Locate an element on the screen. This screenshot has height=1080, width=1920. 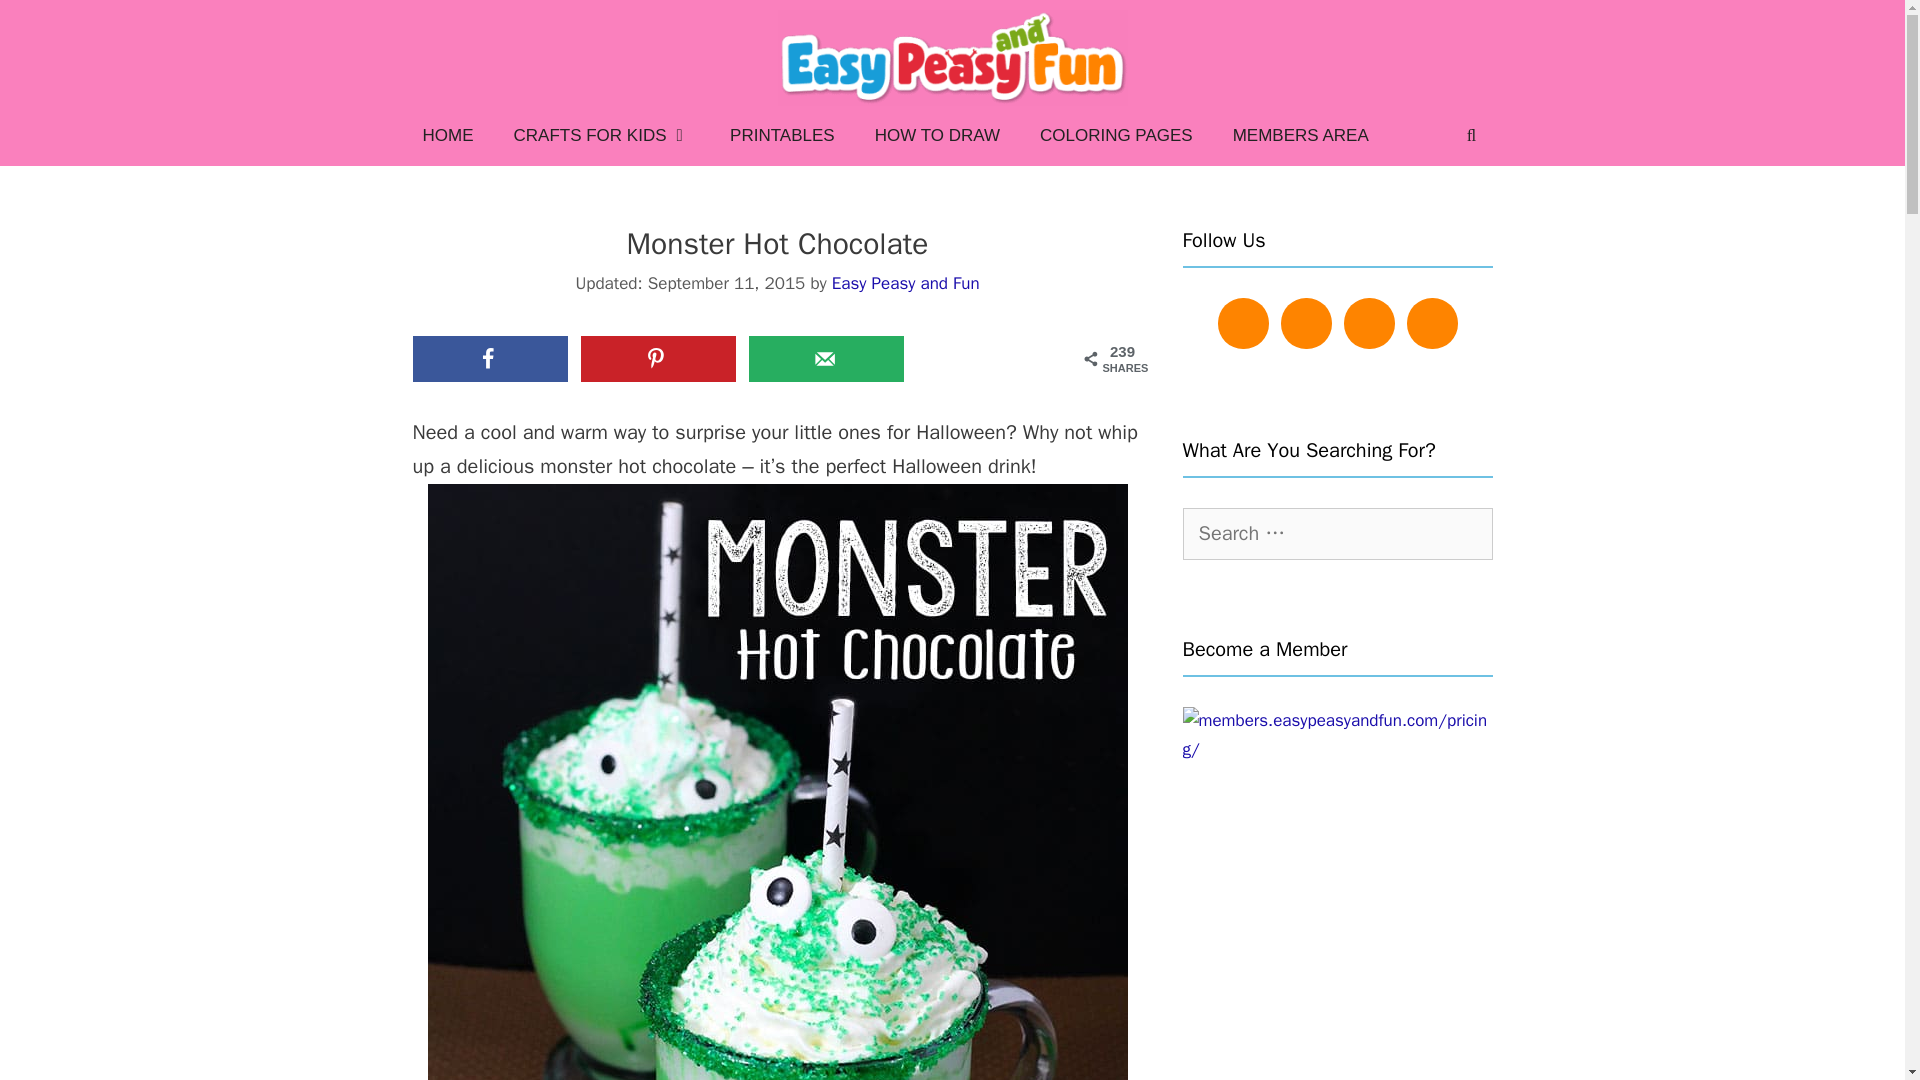
Save to Pinterest is located at coordinates (658, 358).